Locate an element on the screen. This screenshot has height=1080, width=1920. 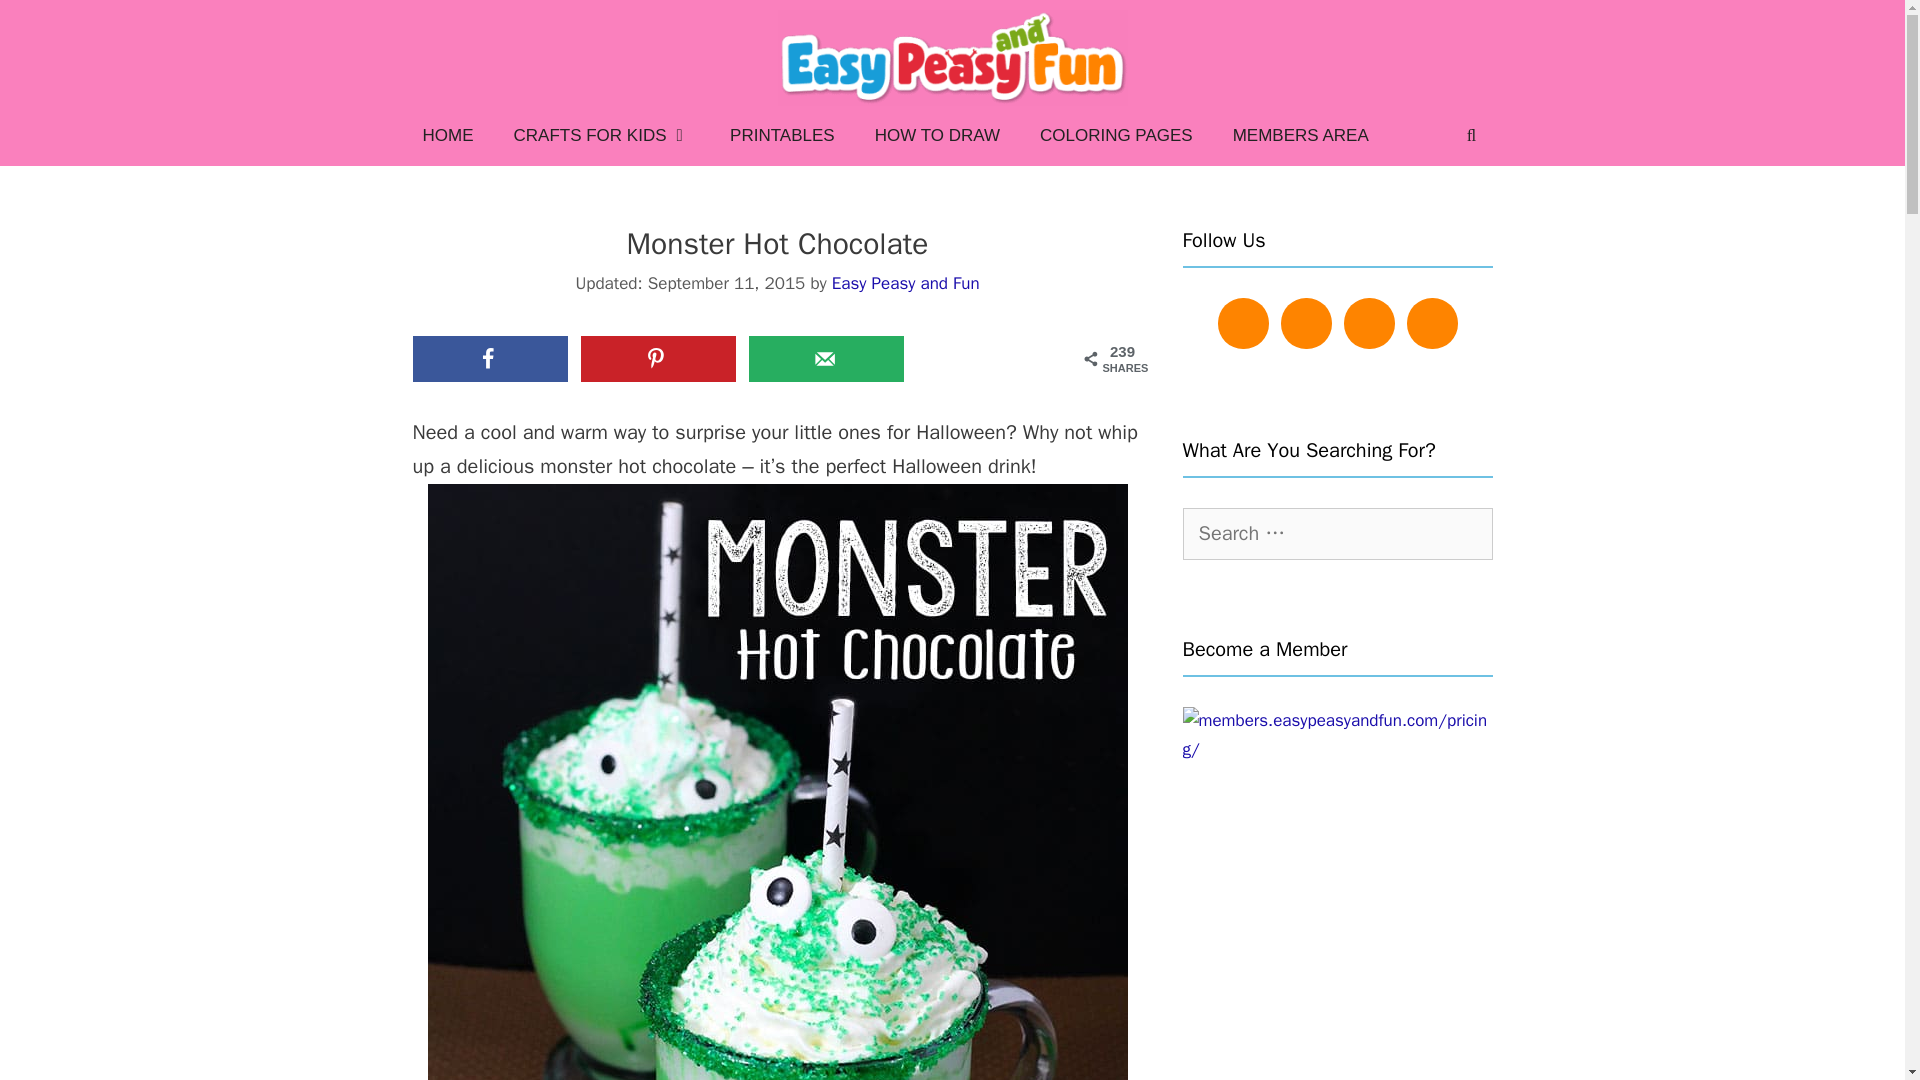
Save to Pinterest is located at coordinates (658, 358).